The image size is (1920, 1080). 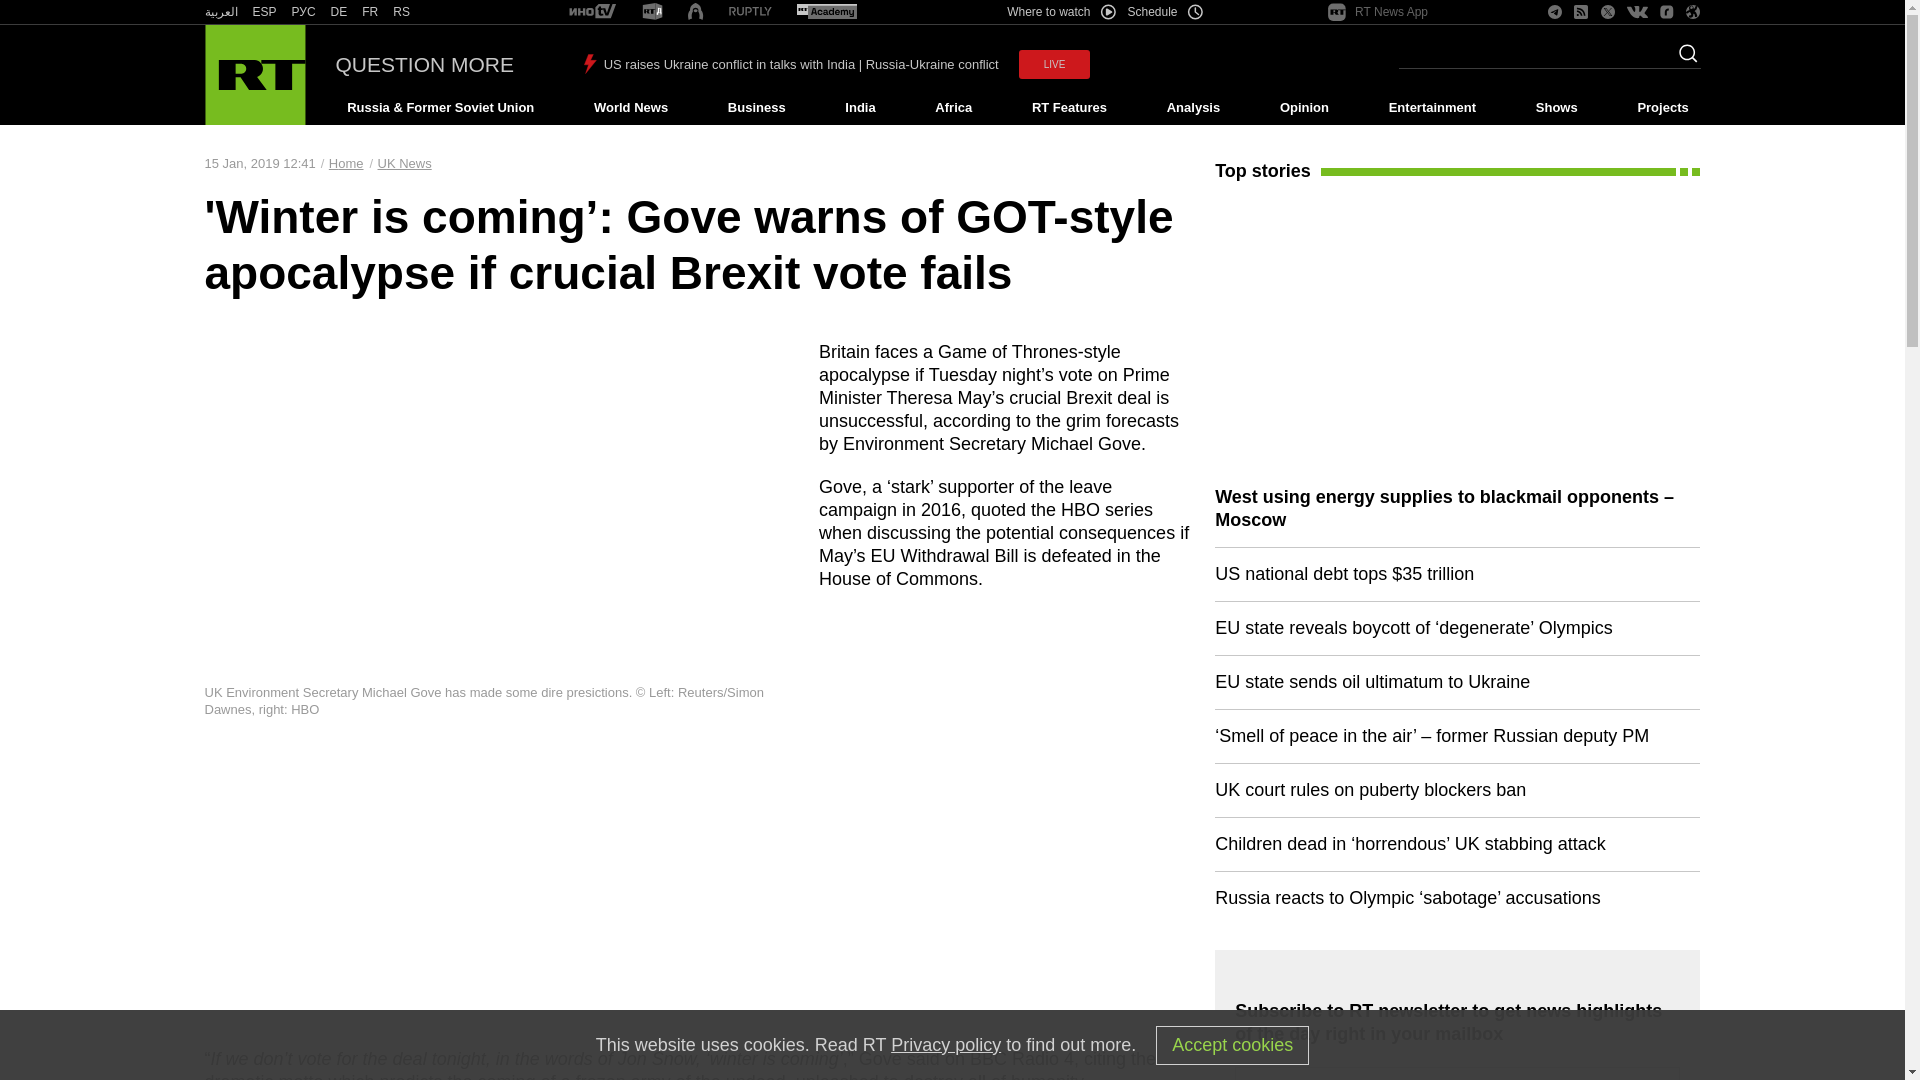 What do you see at coordinates (592, 12) in the screenshot?
I see `RT ` at bounding box center [592, 12].